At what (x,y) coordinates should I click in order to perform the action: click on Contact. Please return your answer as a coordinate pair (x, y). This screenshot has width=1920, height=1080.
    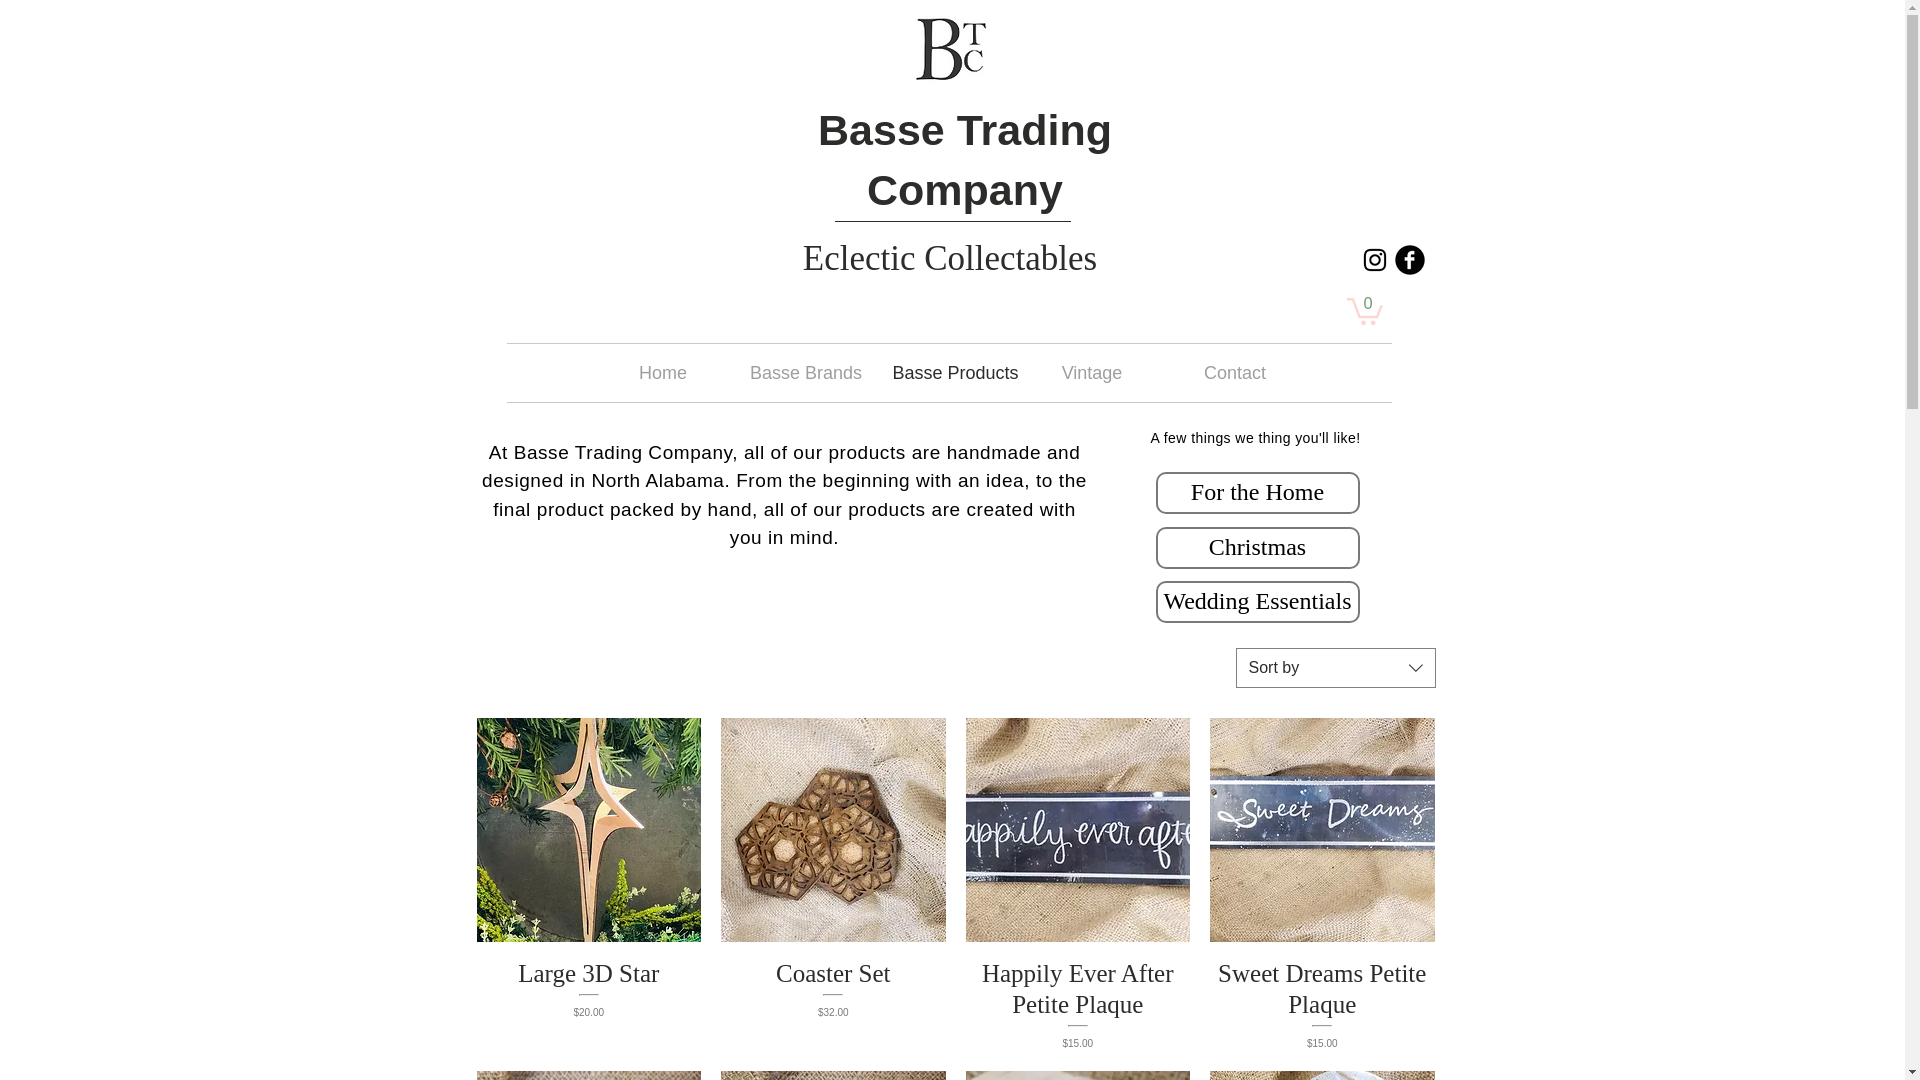
    Looking at the image, I should click on (1235, 372).